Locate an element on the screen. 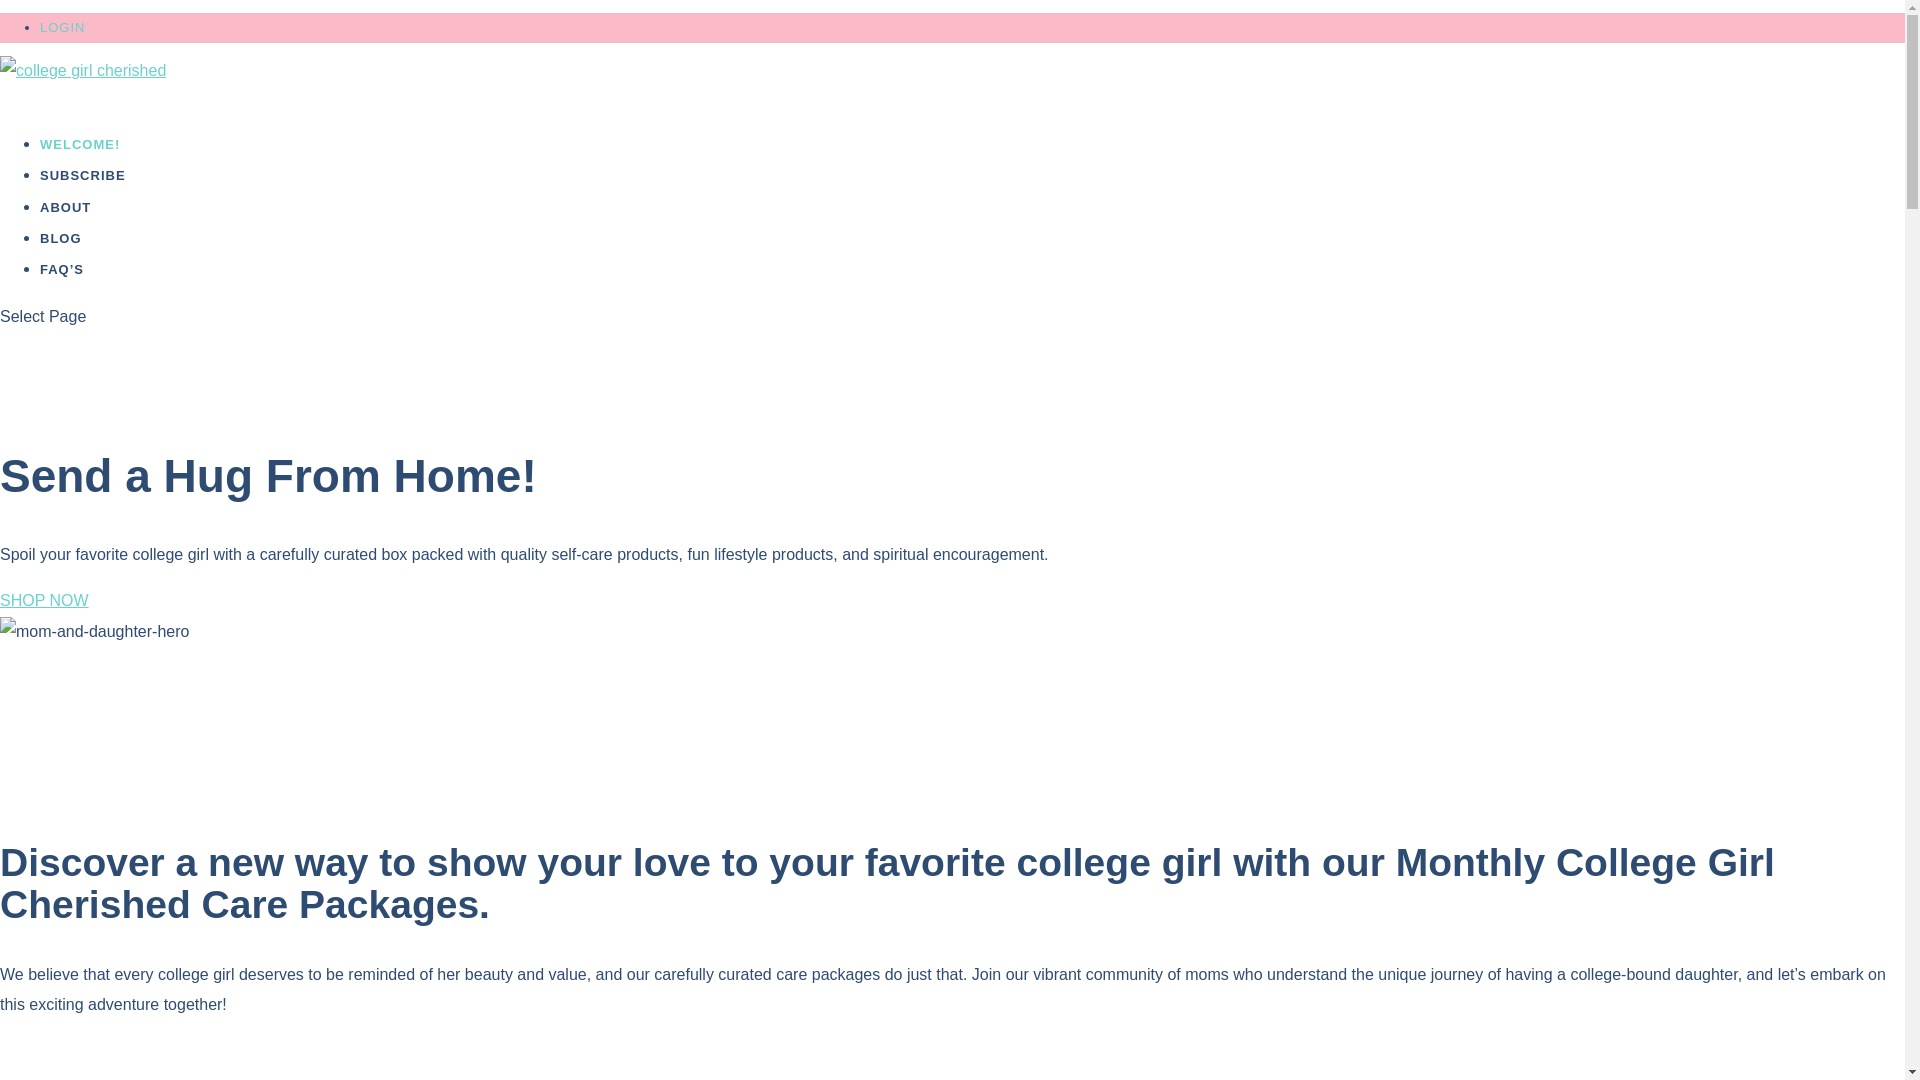 Image resolution: width=1920 pixels, height=1080 pixels. LOGIN is located at coordinates (62, 27).